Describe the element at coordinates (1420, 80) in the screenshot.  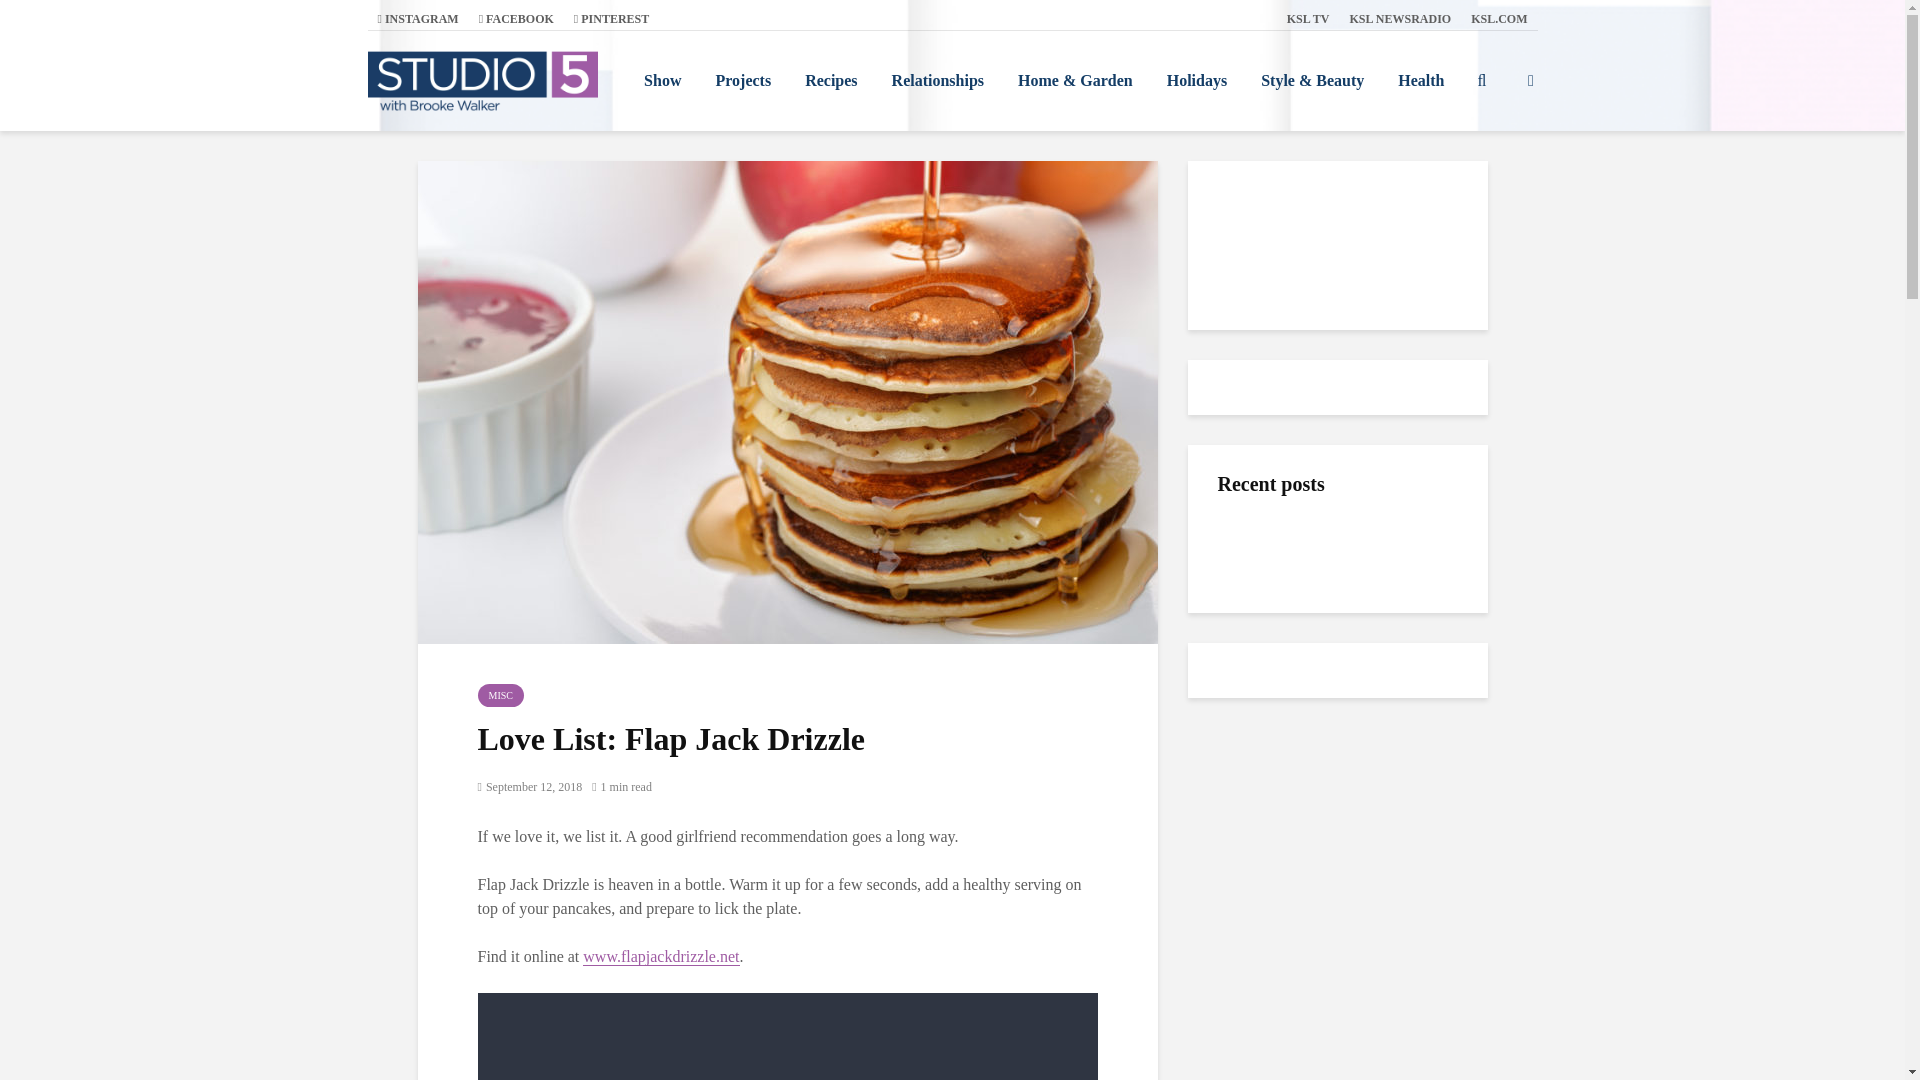
I see `Health` at that location.